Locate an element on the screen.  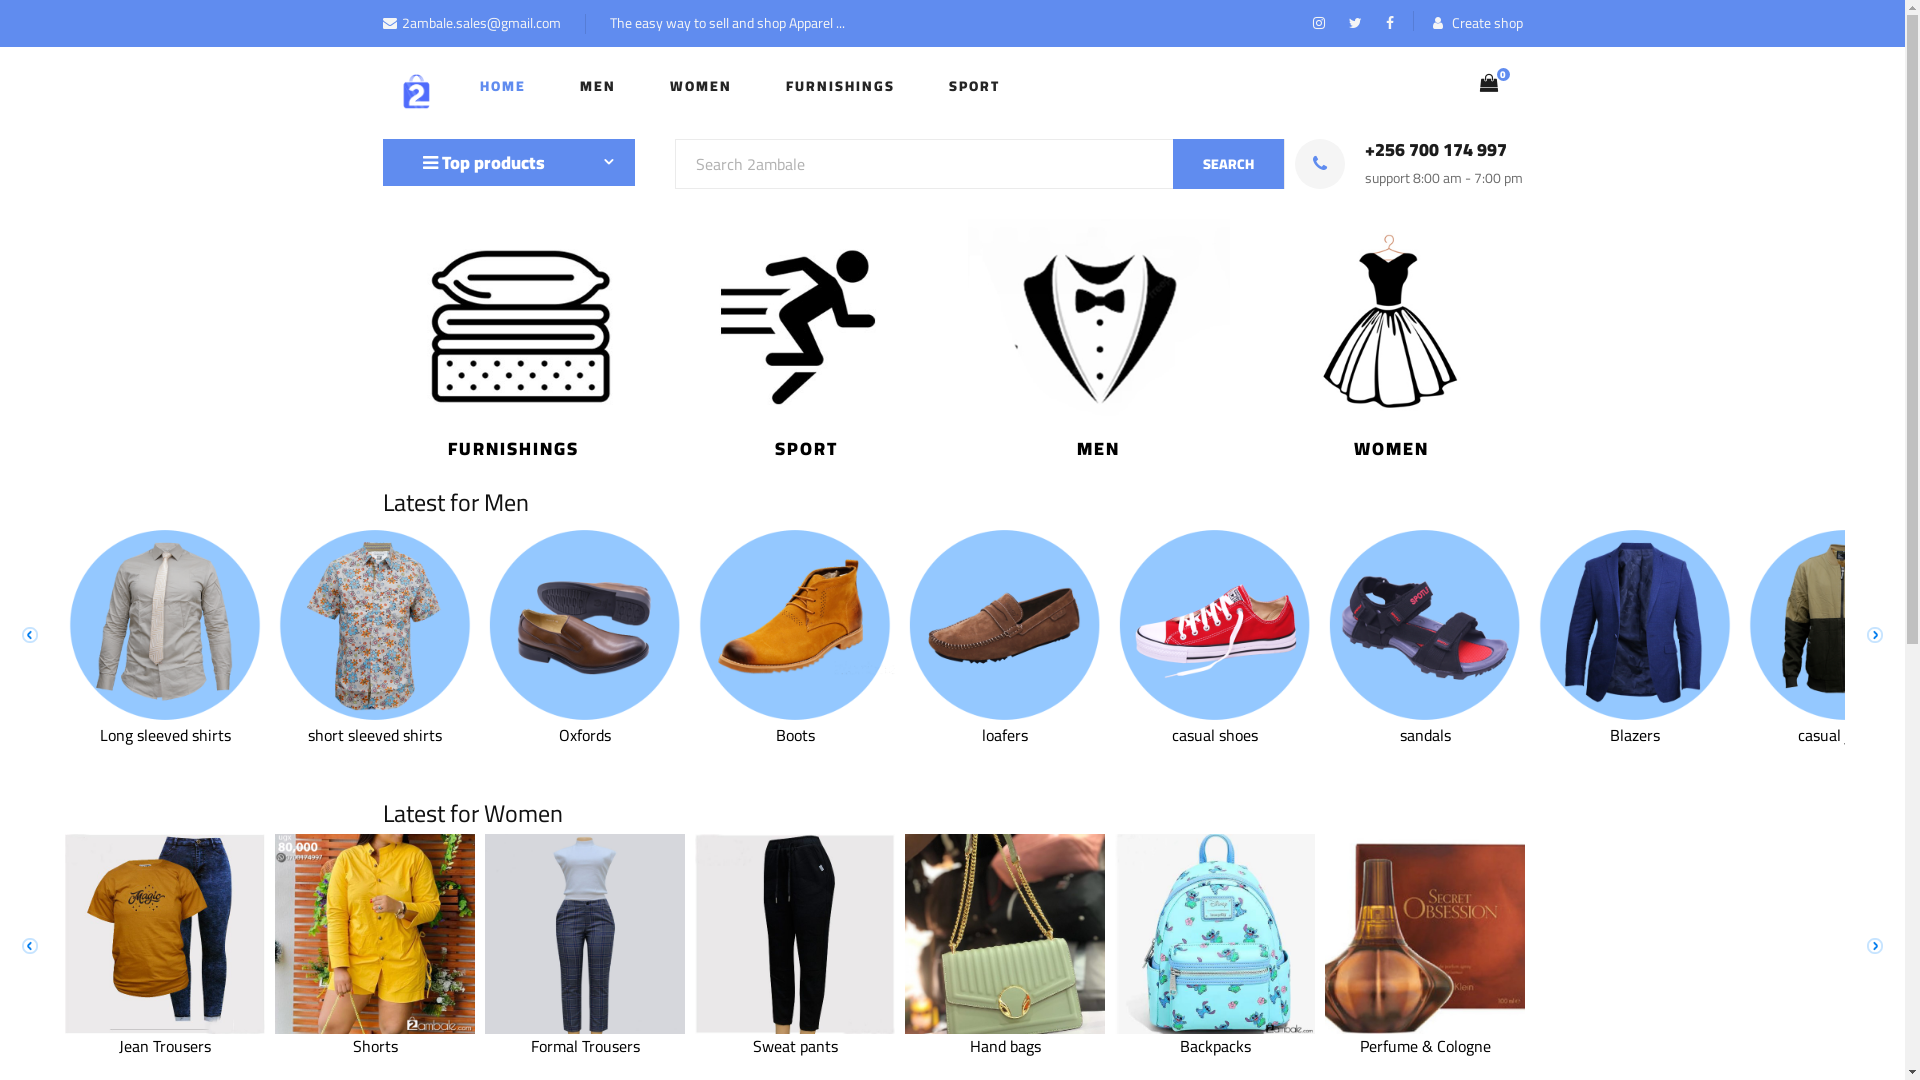
Formal Trousers is located at coordinates (585, 989).